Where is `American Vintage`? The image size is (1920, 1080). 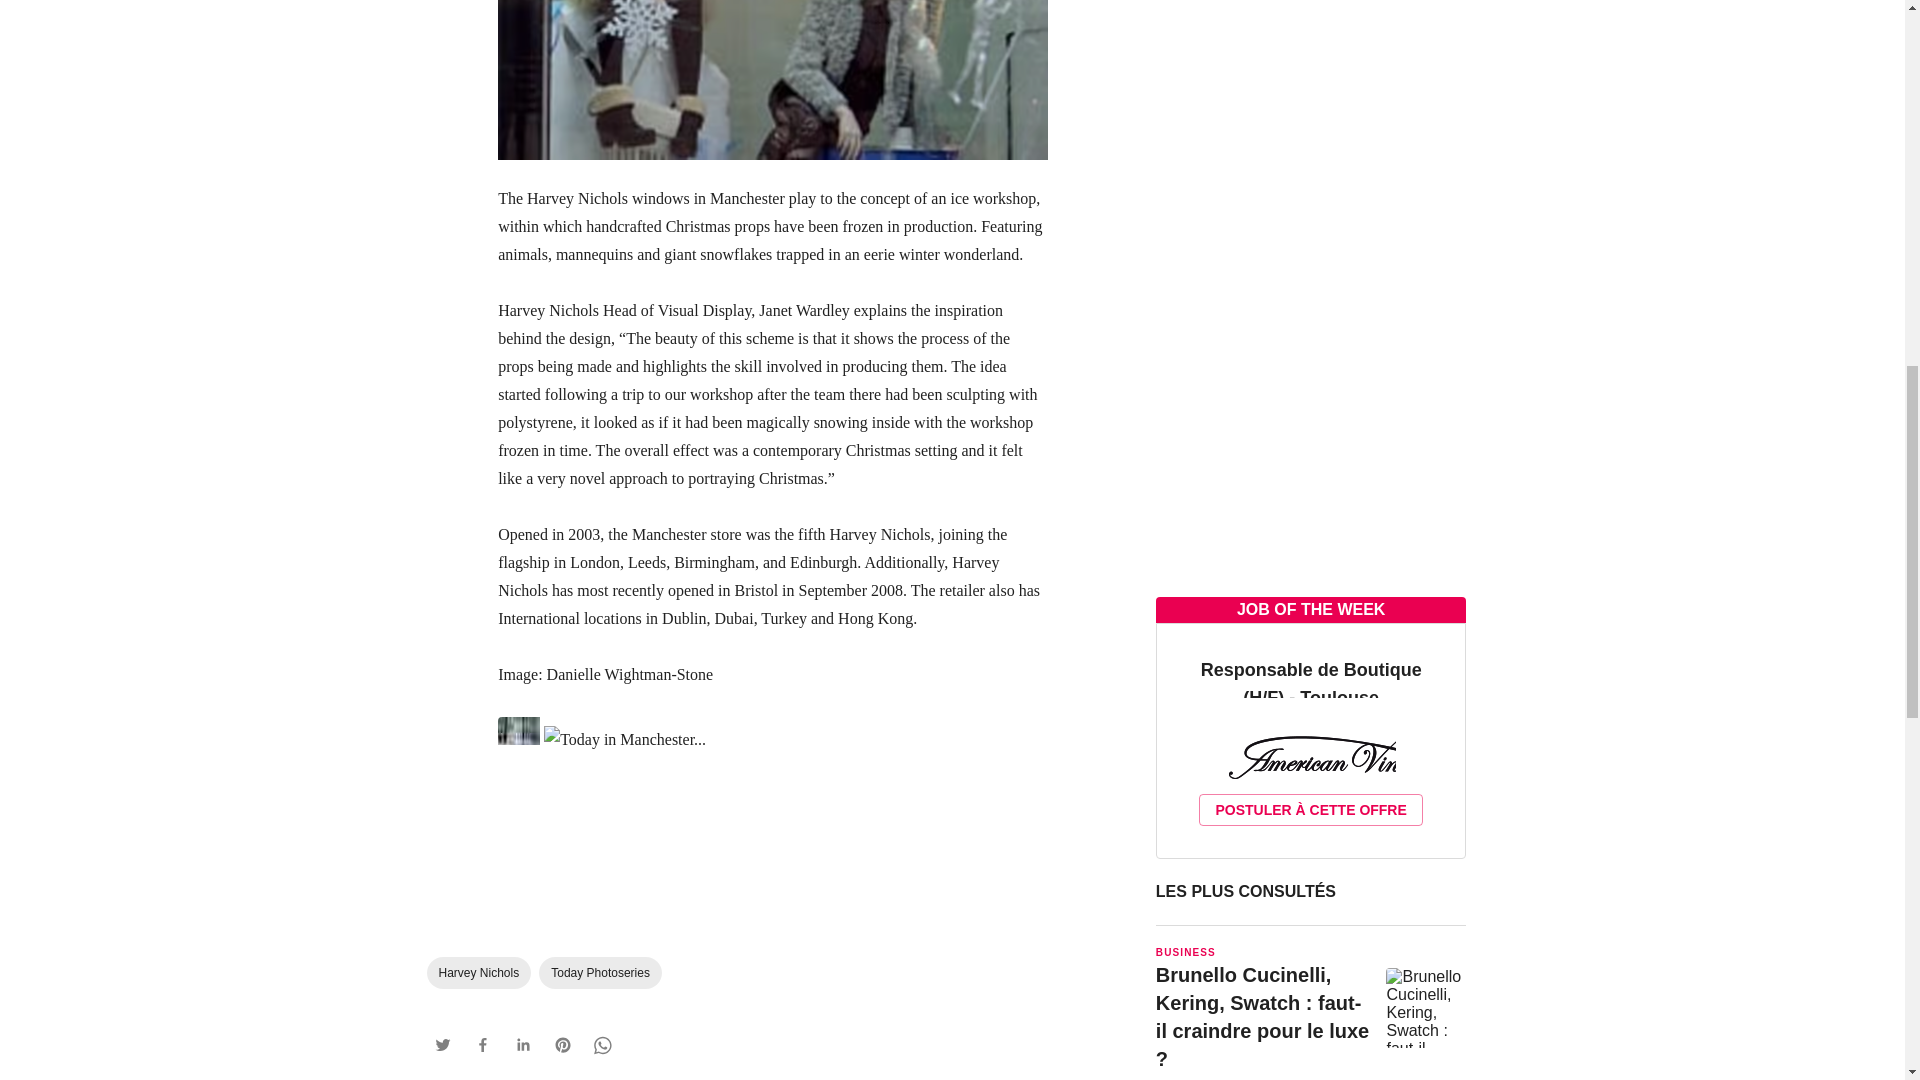 American Vintage is located at coordinates (1310, 768).